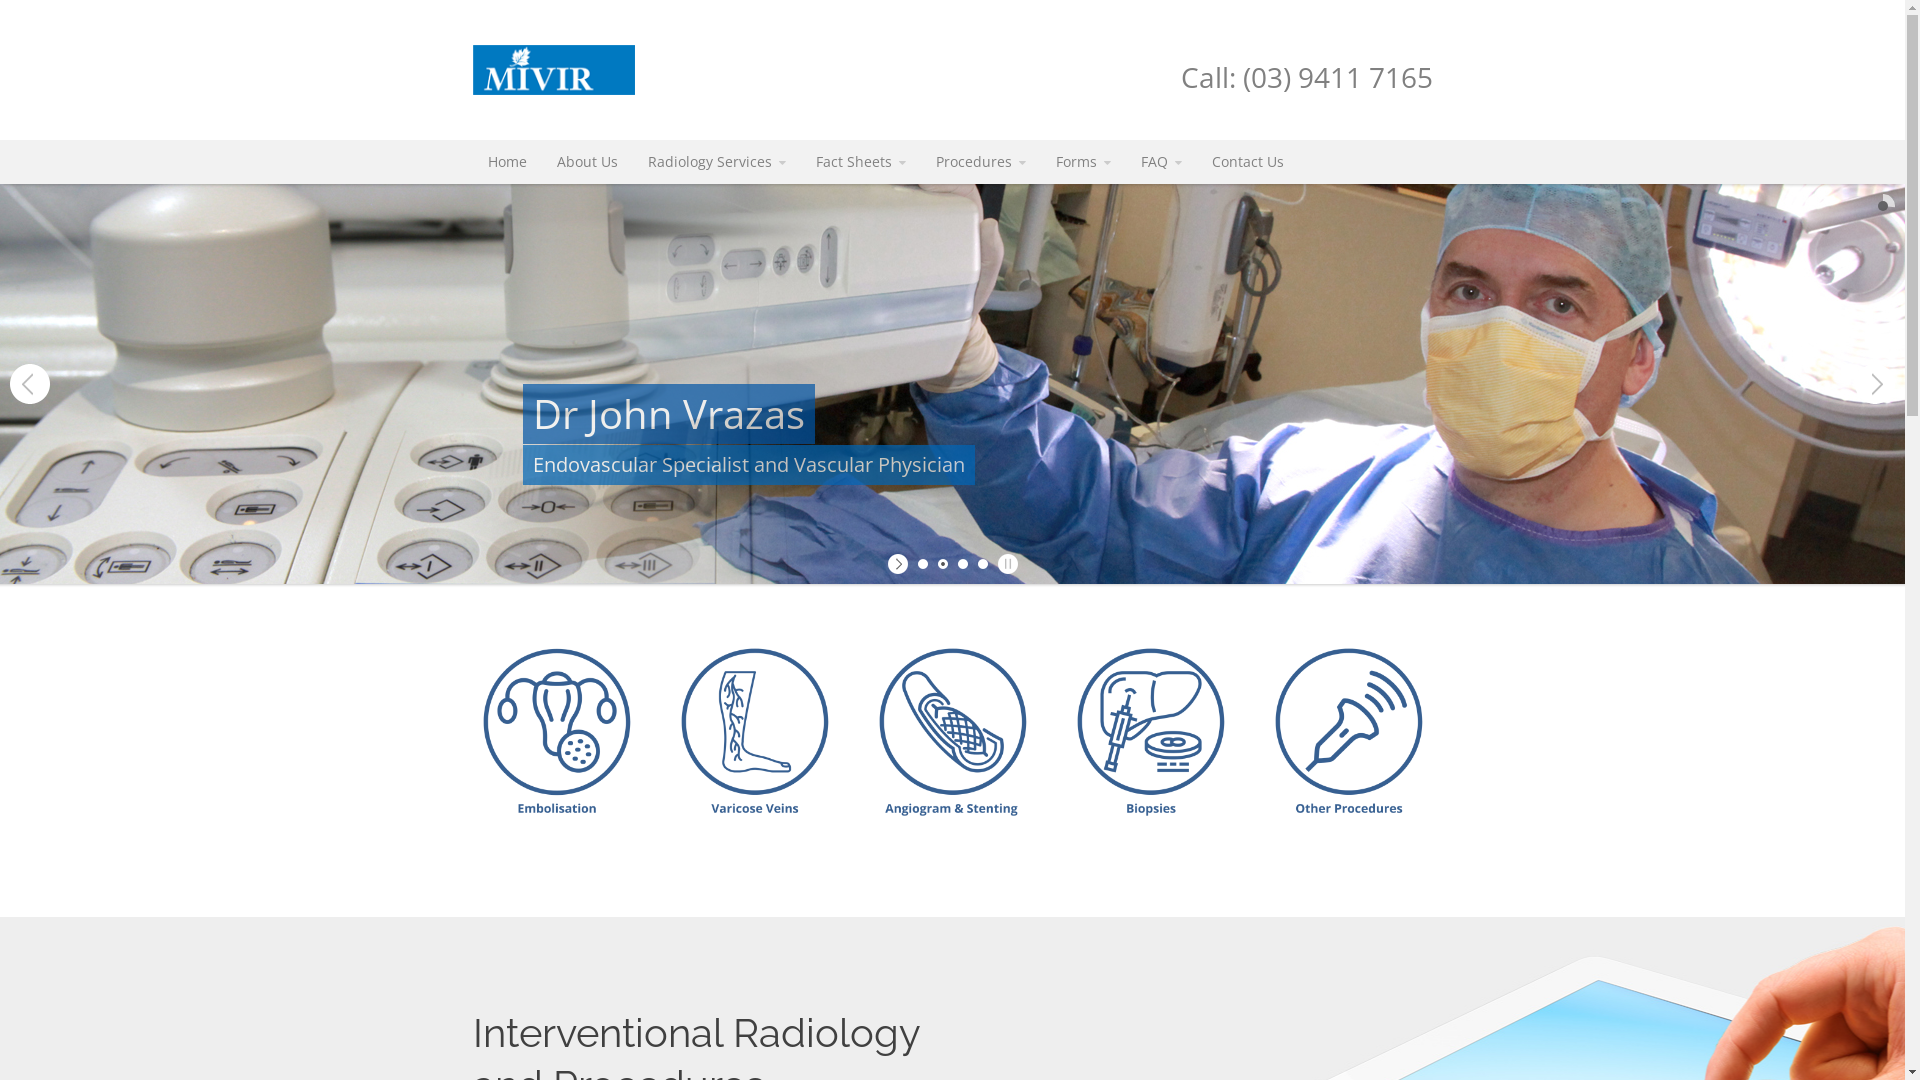 Image resolution: width=1920 pixels, height=1080 pixels. Describe the element at coordinates (980, 162) in the screenshot. I see `Procedures` at that location.